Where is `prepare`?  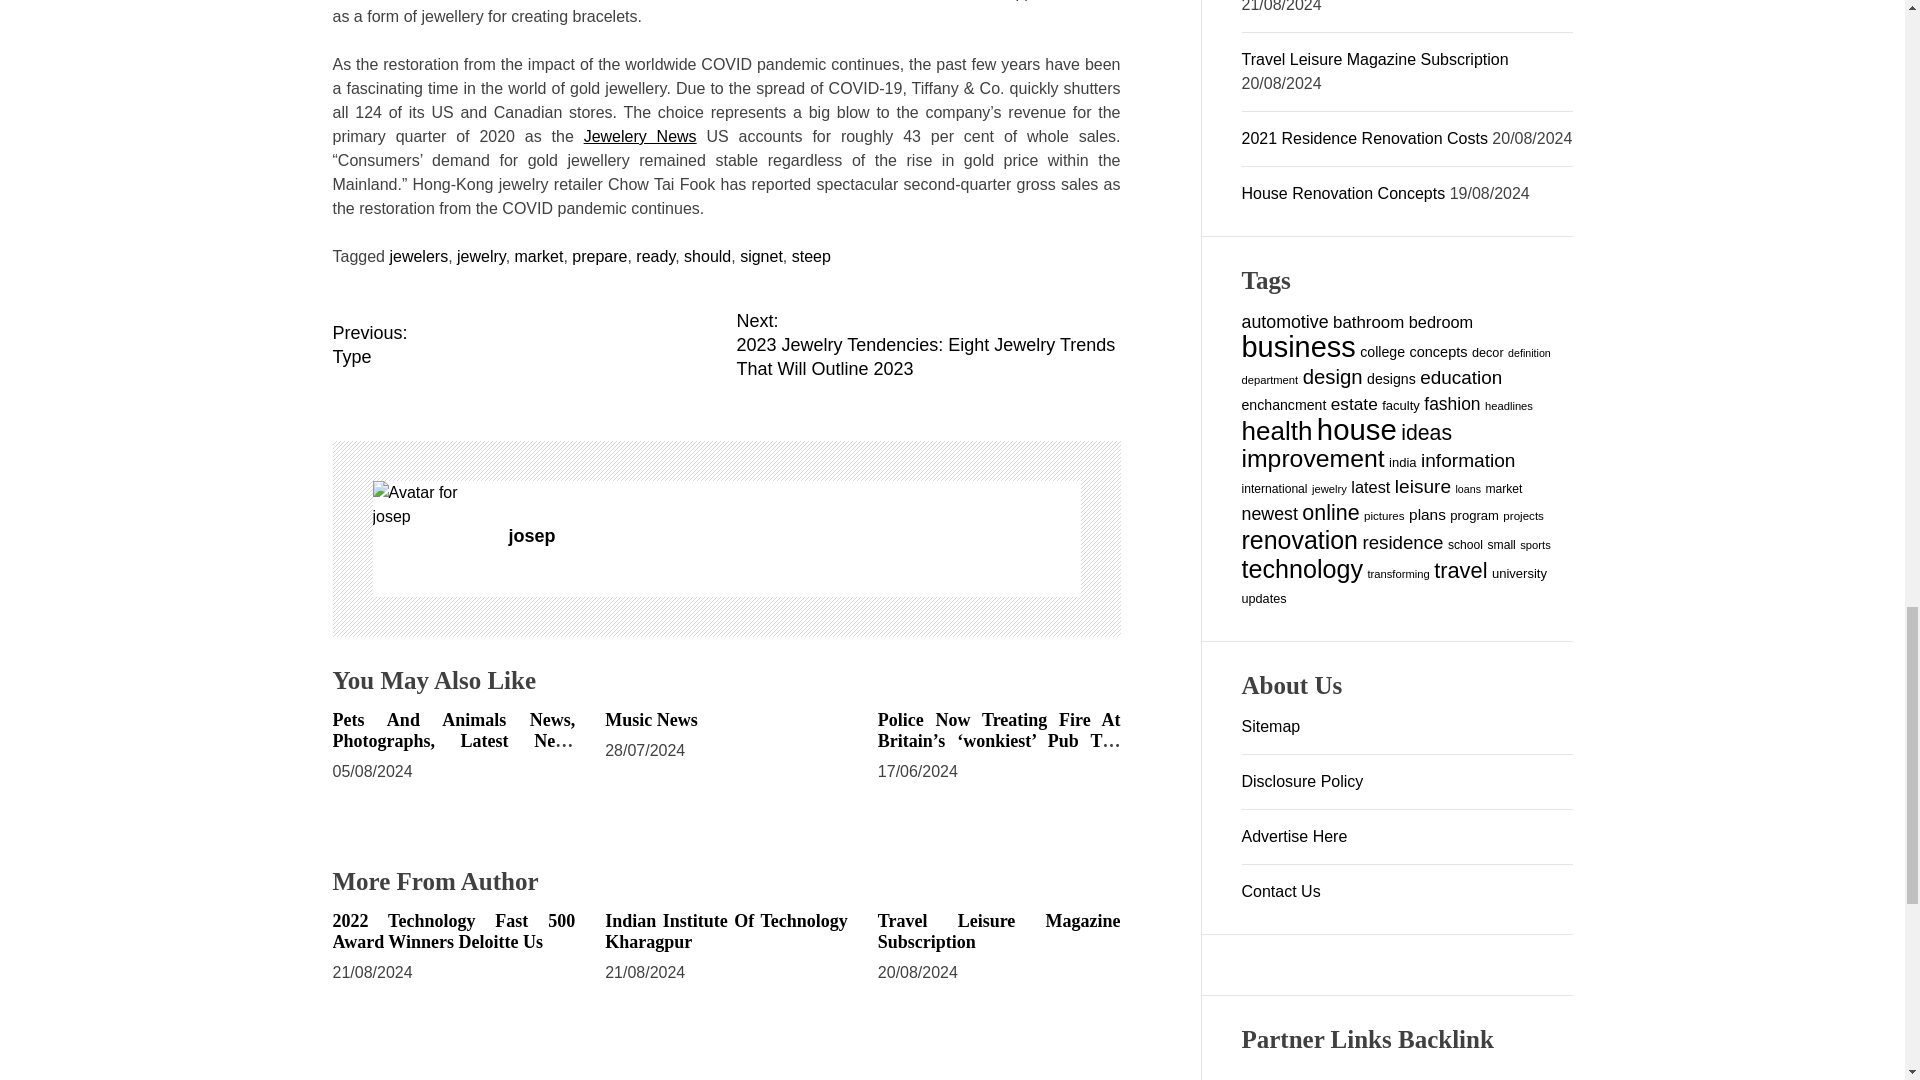 prepare is located at coordinates (794, 535).